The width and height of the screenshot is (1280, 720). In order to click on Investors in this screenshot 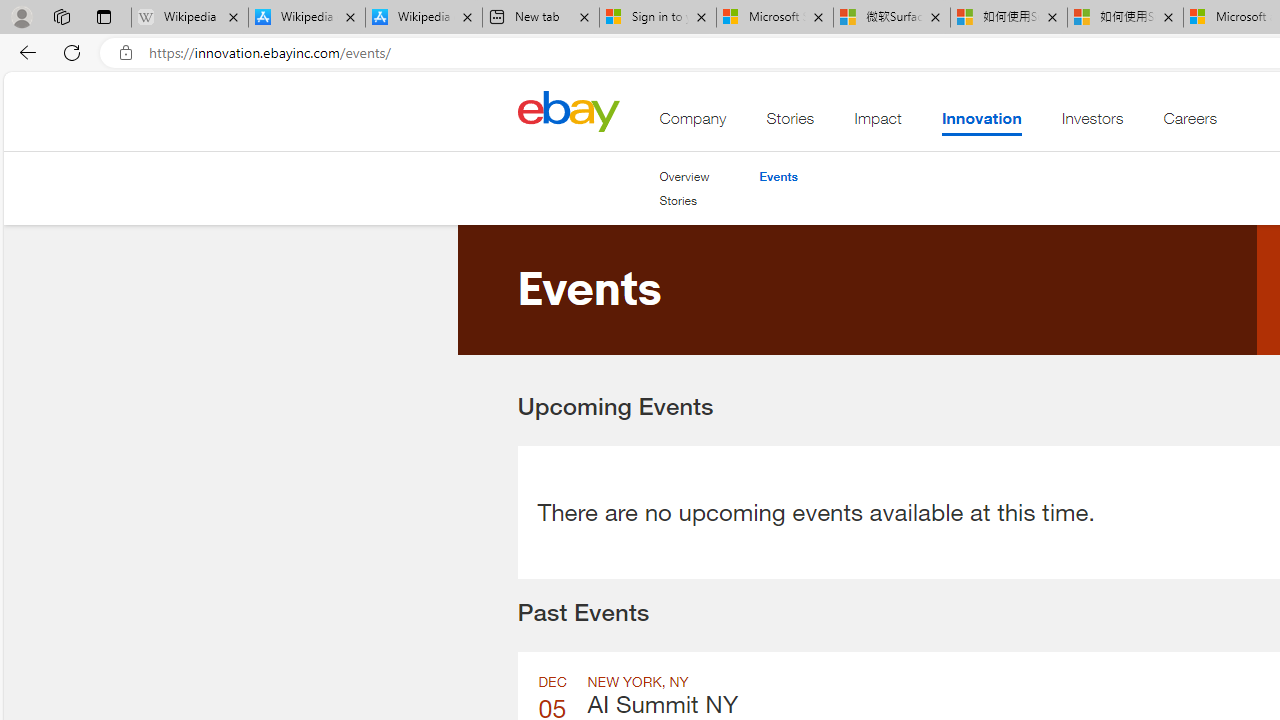, I will do `click(1092, 123)`.